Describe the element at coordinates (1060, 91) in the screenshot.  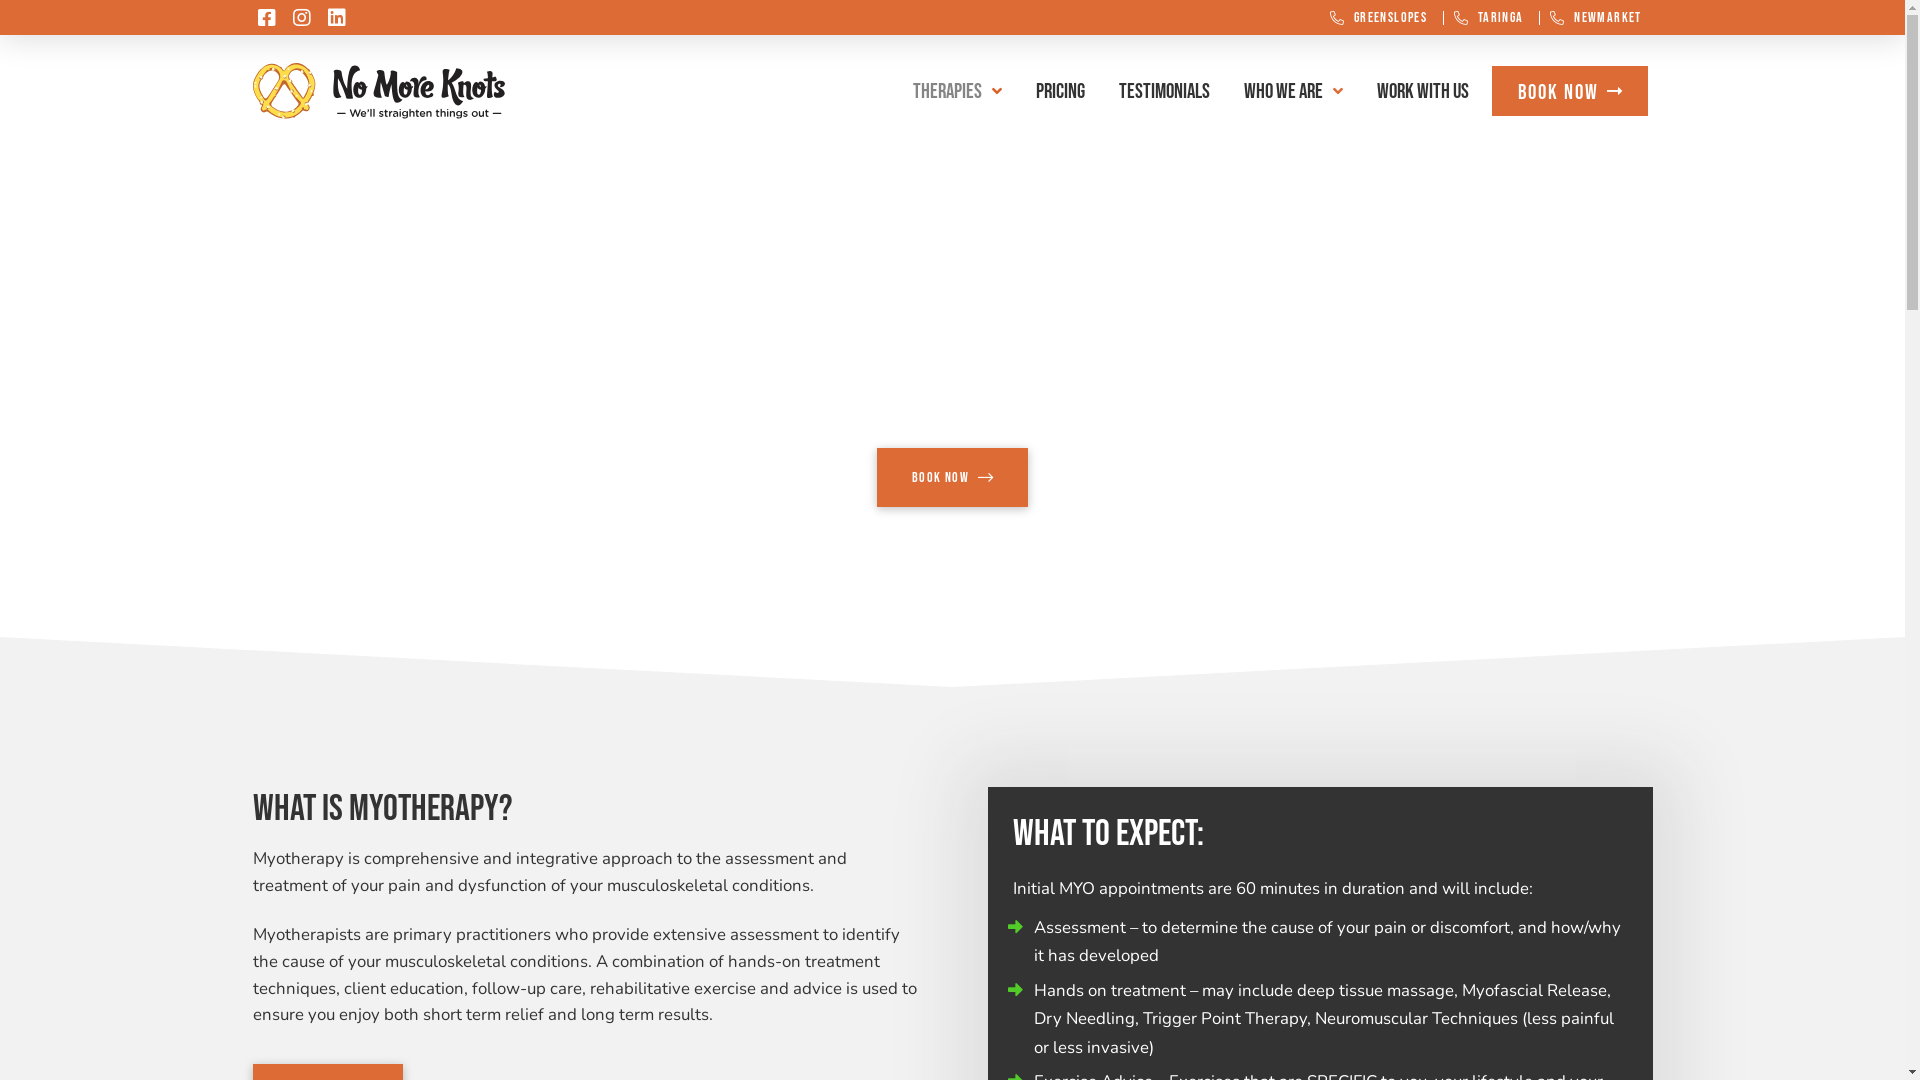
I see `PRICING` at that location.